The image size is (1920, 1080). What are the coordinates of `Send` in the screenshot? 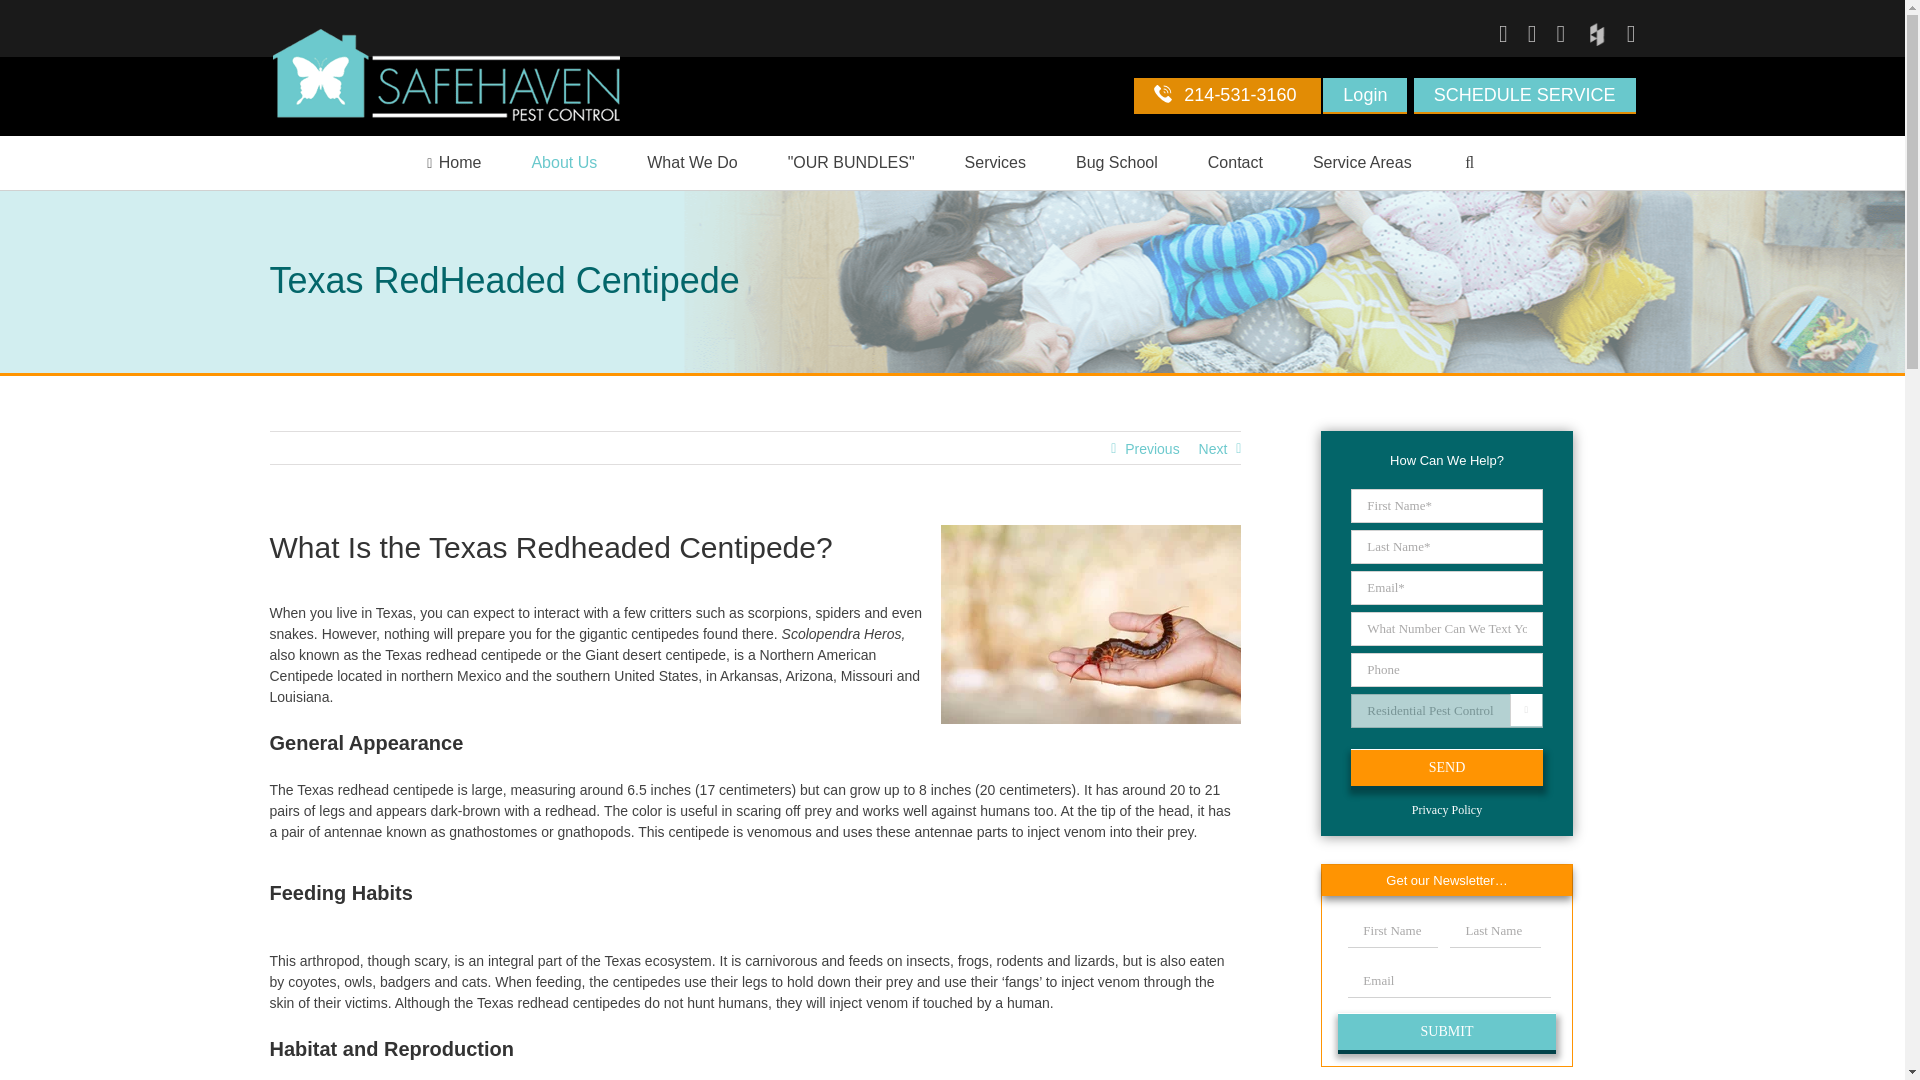 It's located at (1446, 766).